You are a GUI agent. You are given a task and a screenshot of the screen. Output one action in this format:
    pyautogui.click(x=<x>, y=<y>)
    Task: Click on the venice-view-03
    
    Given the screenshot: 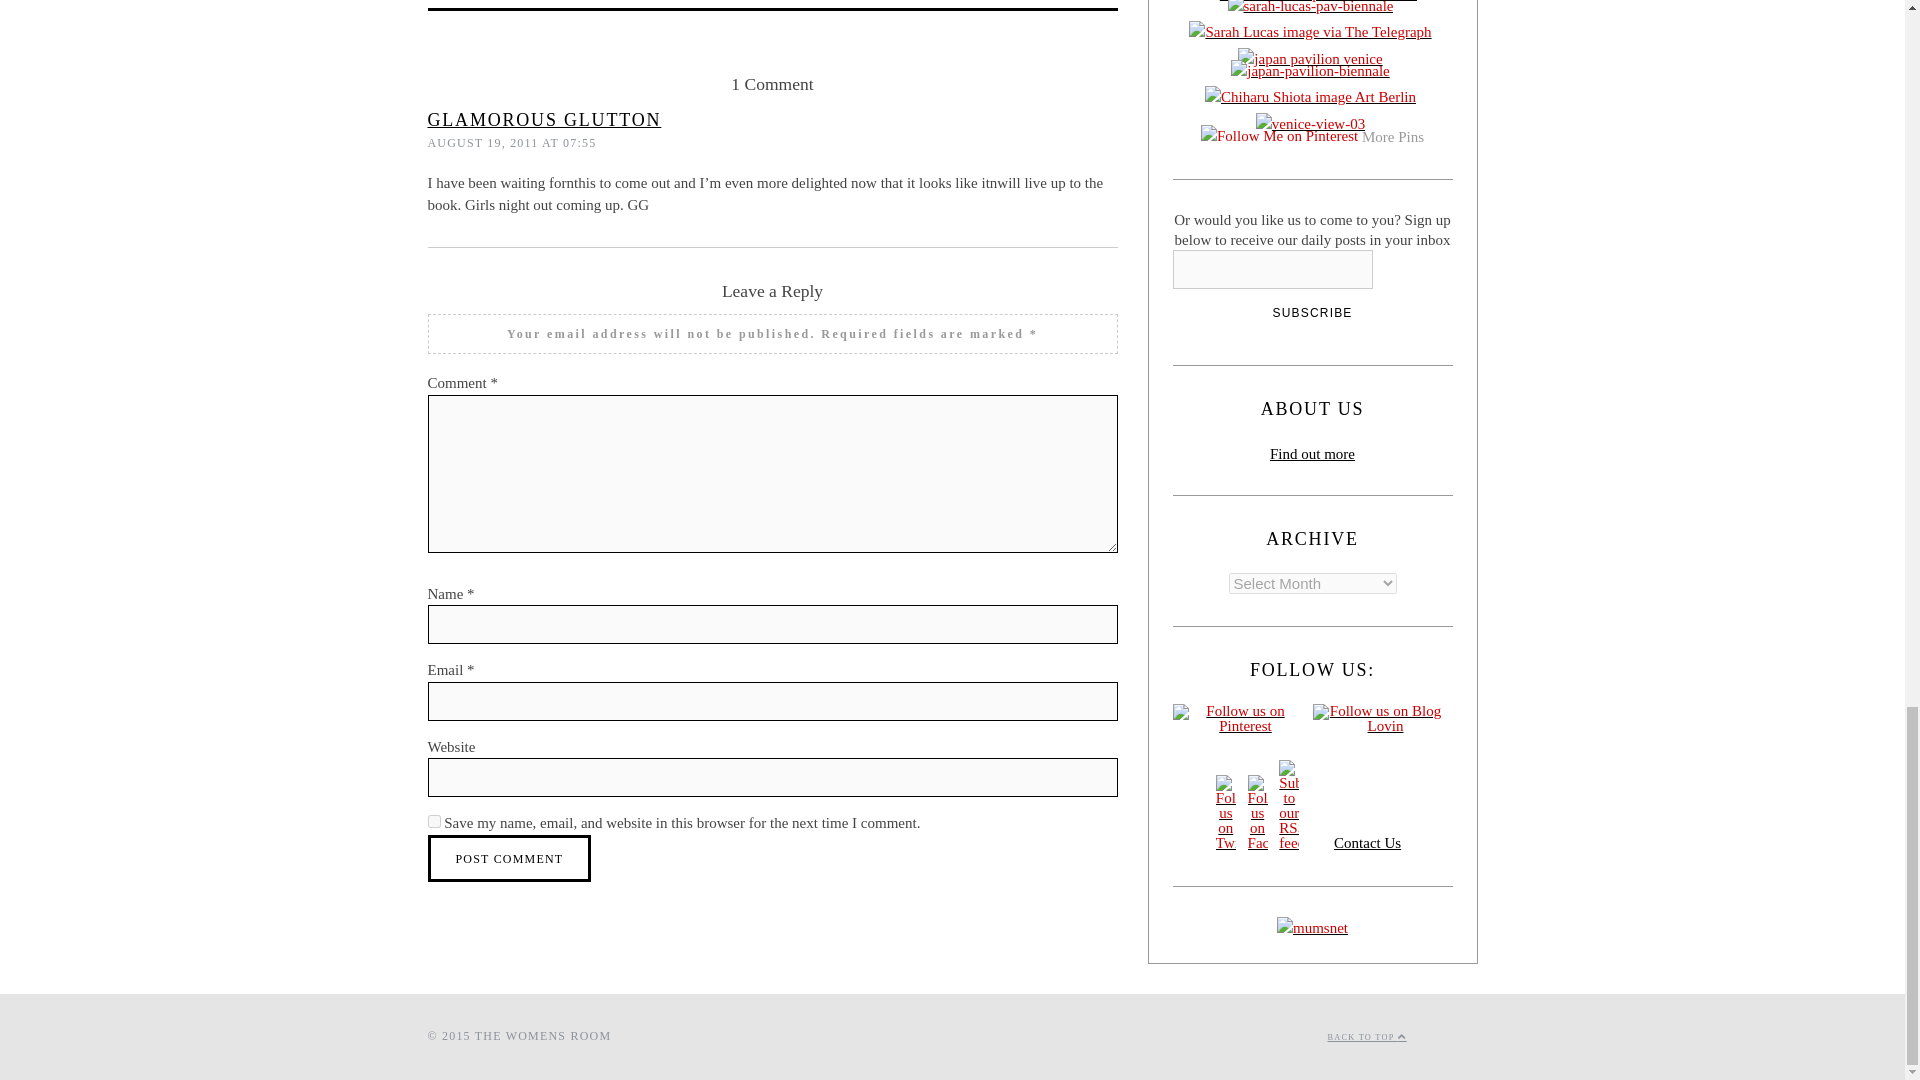 What is the action you would take?
    pyautogui.click(x=1312, y=126)
    